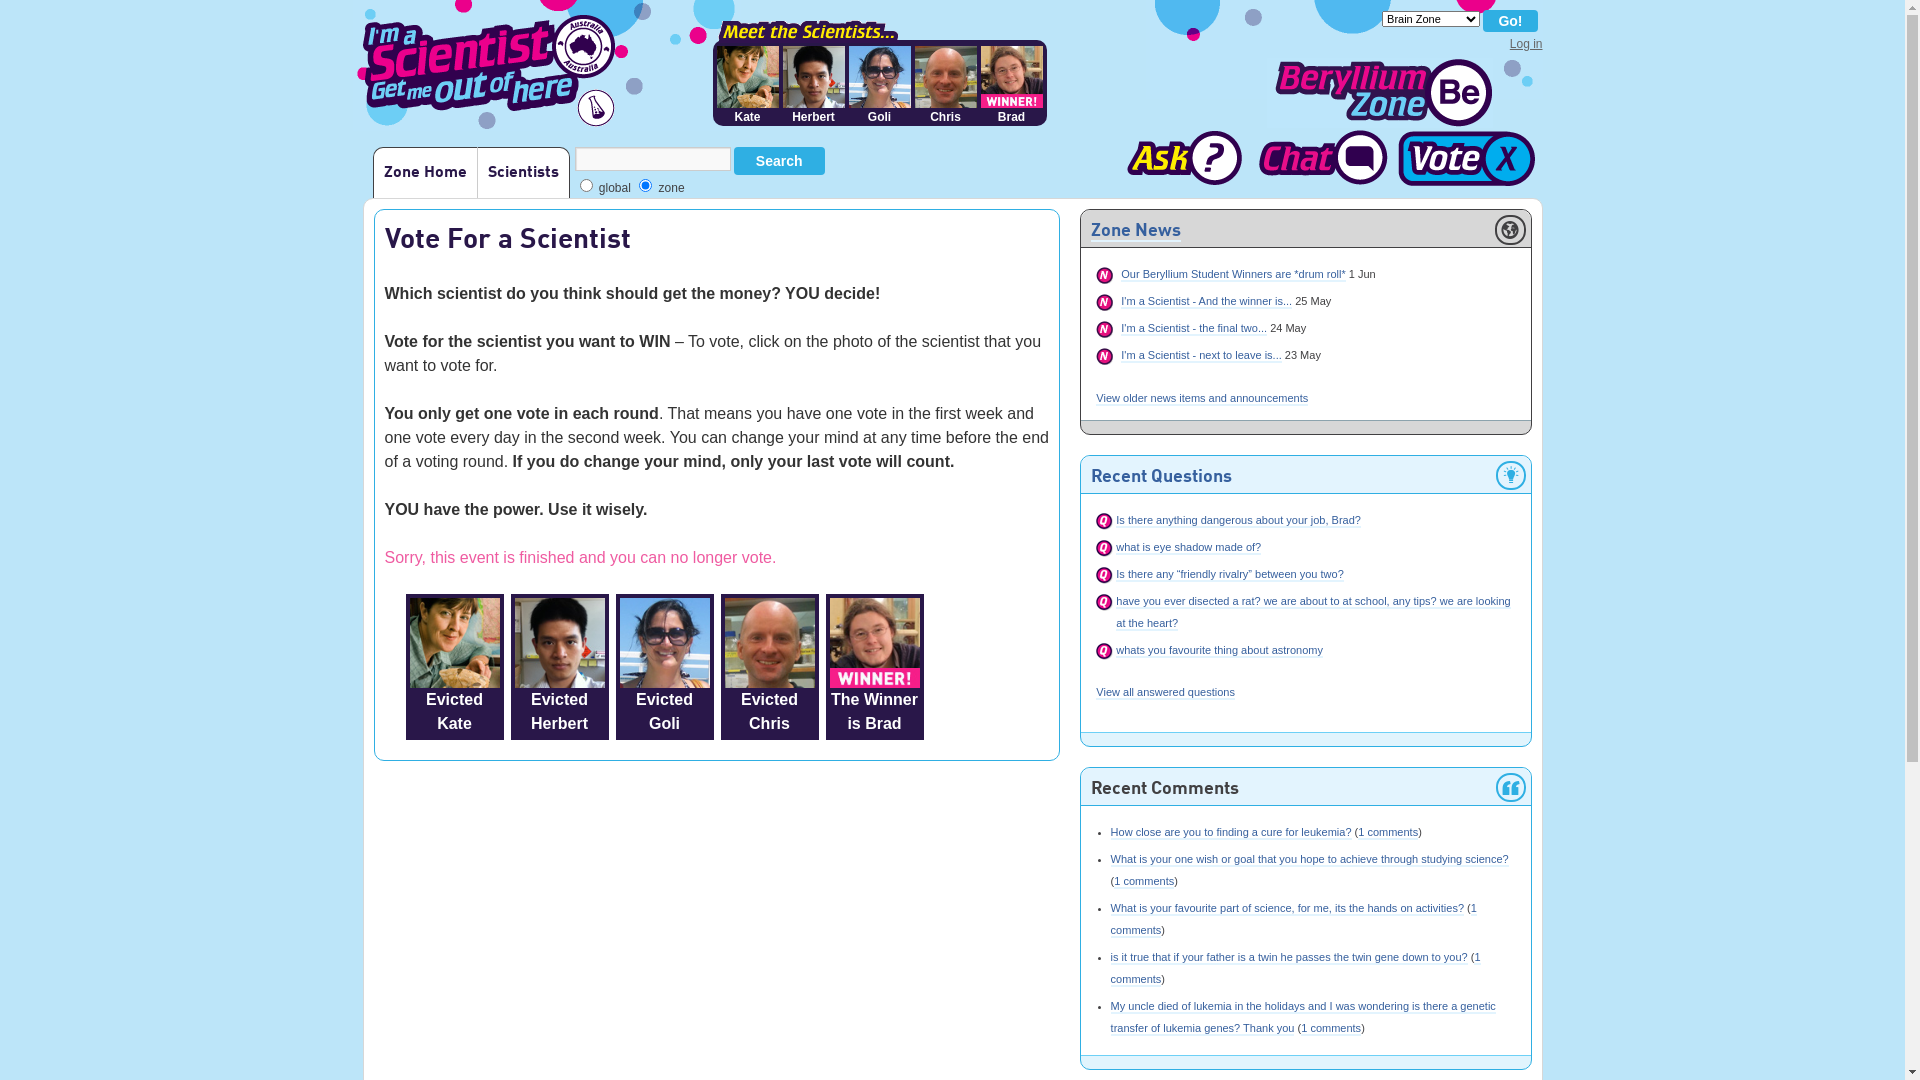 The width and height of the screenshot is (1920, 1080). I want to click on 1 comments, so click(1296, 969).